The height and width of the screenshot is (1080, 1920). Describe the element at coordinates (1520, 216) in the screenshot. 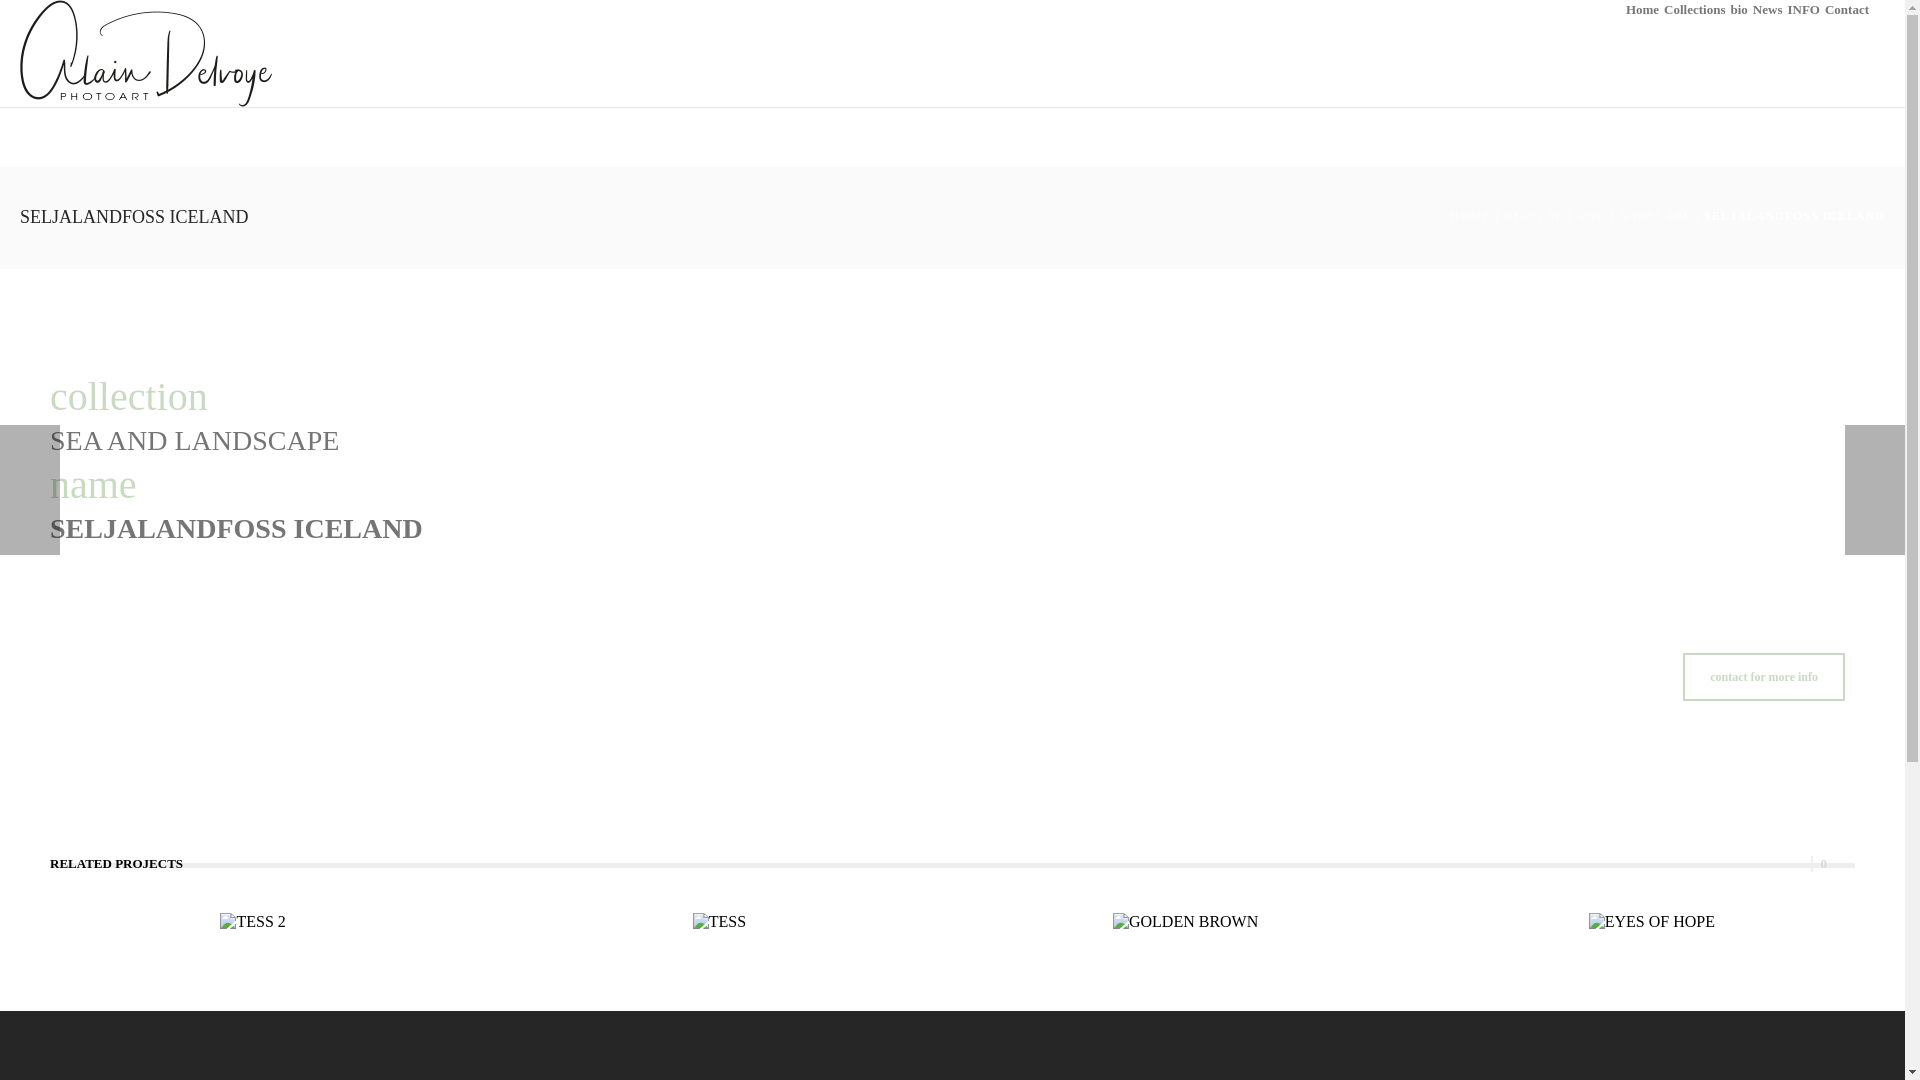

I see `NEW` at that location.